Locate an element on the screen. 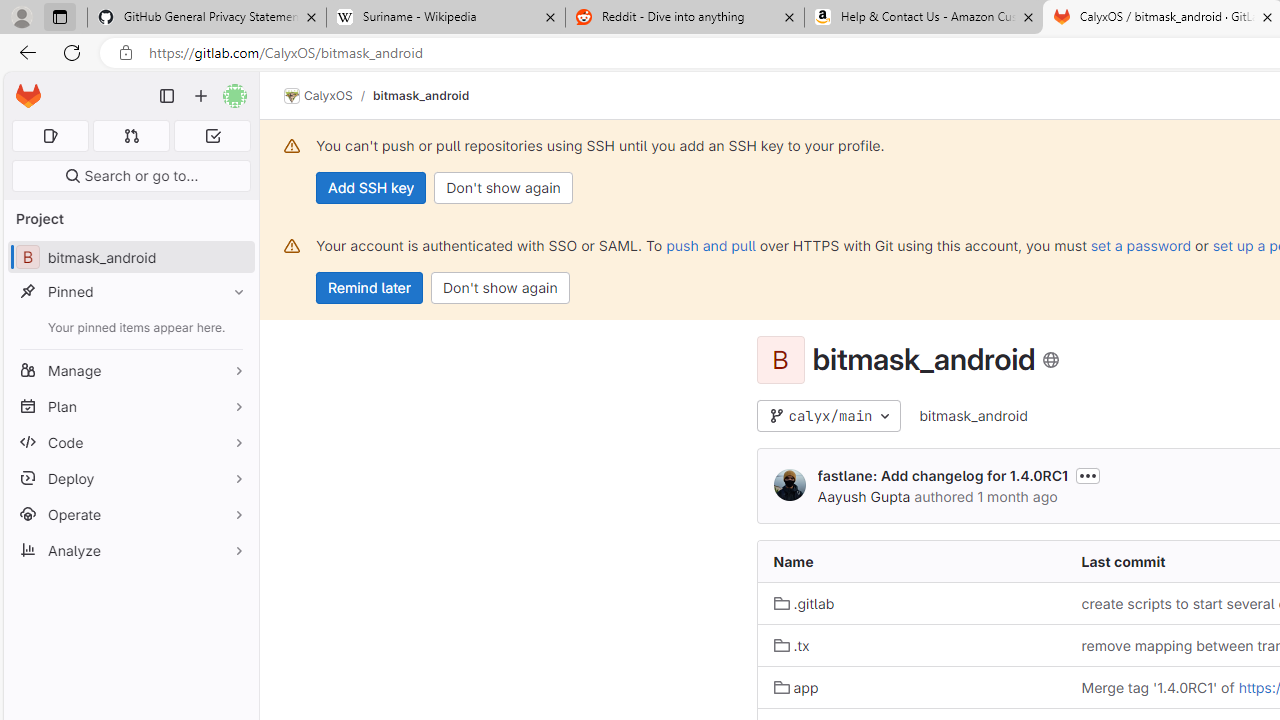 This screenshot has height=720, width=1280. Homepage is located at coordinates (28, 96).